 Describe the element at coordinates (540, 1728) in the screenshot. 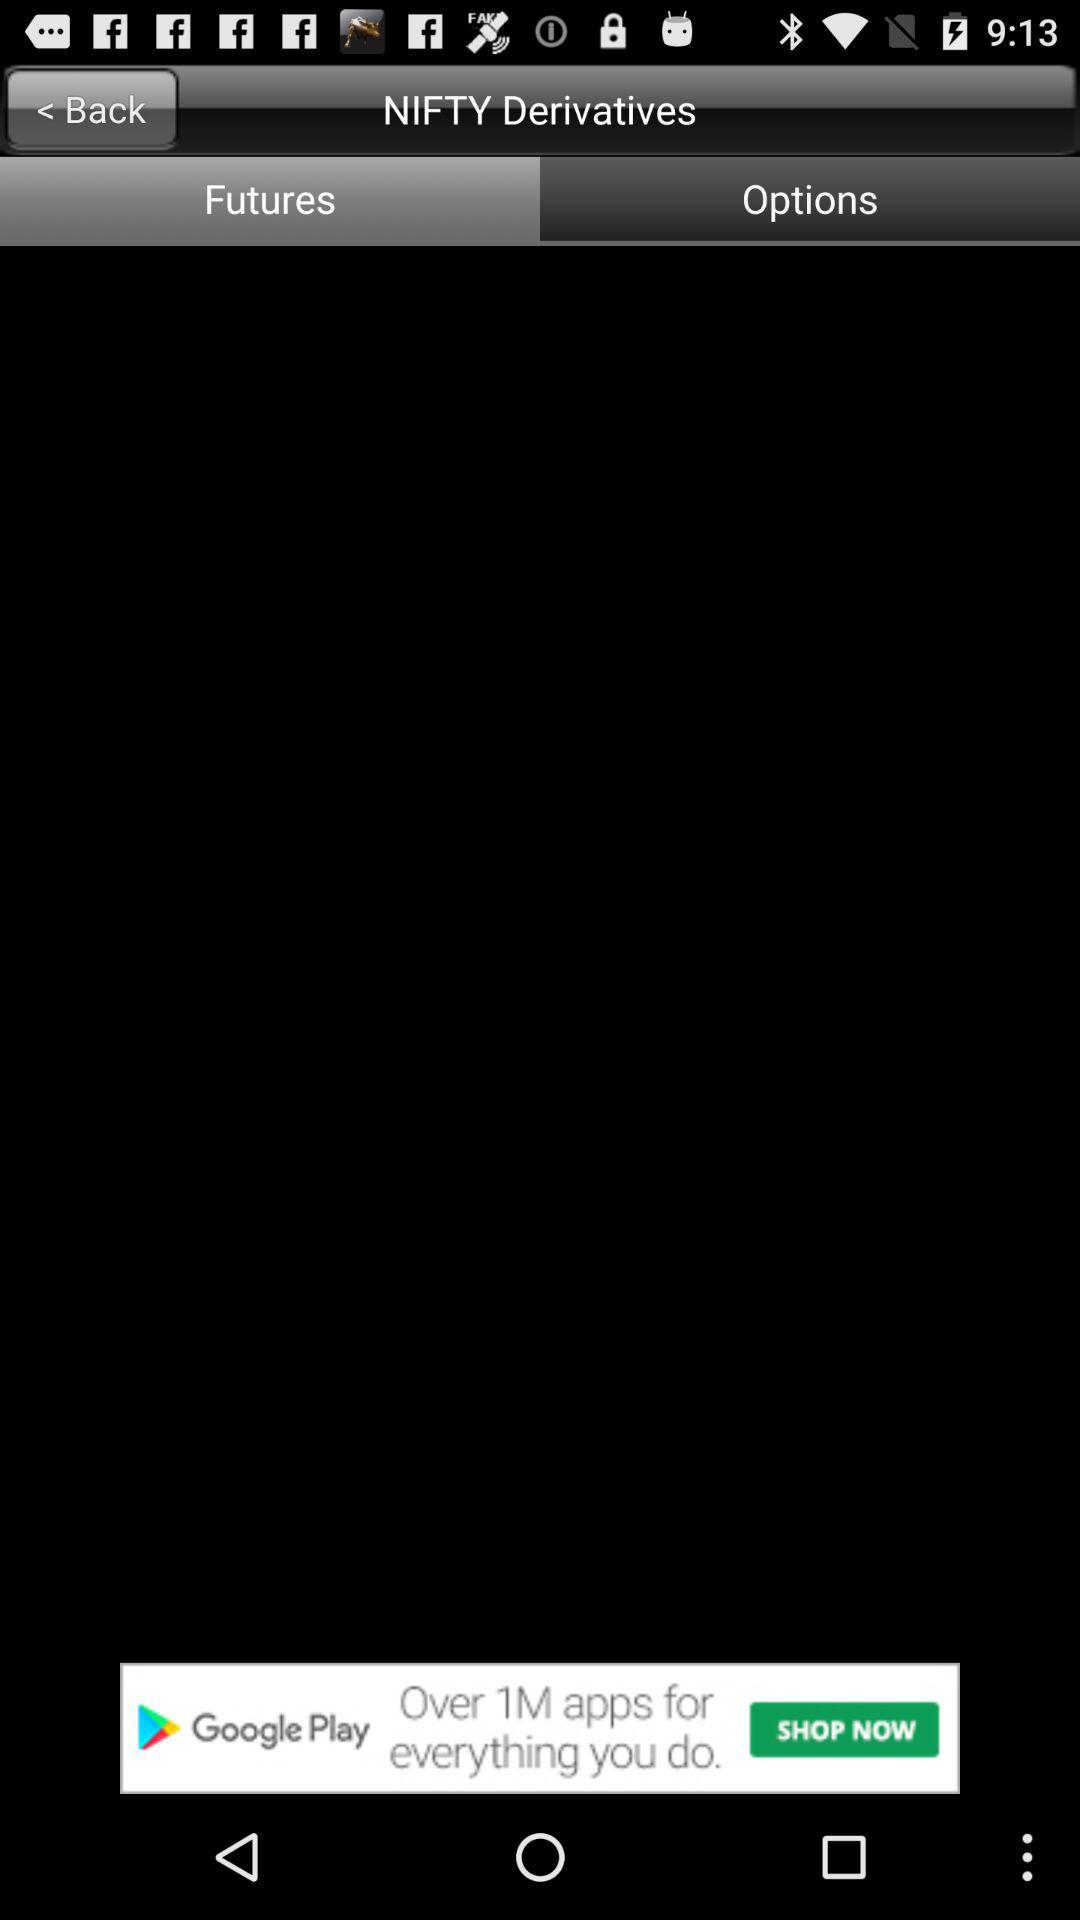

I see `go to advertisement` at that location.